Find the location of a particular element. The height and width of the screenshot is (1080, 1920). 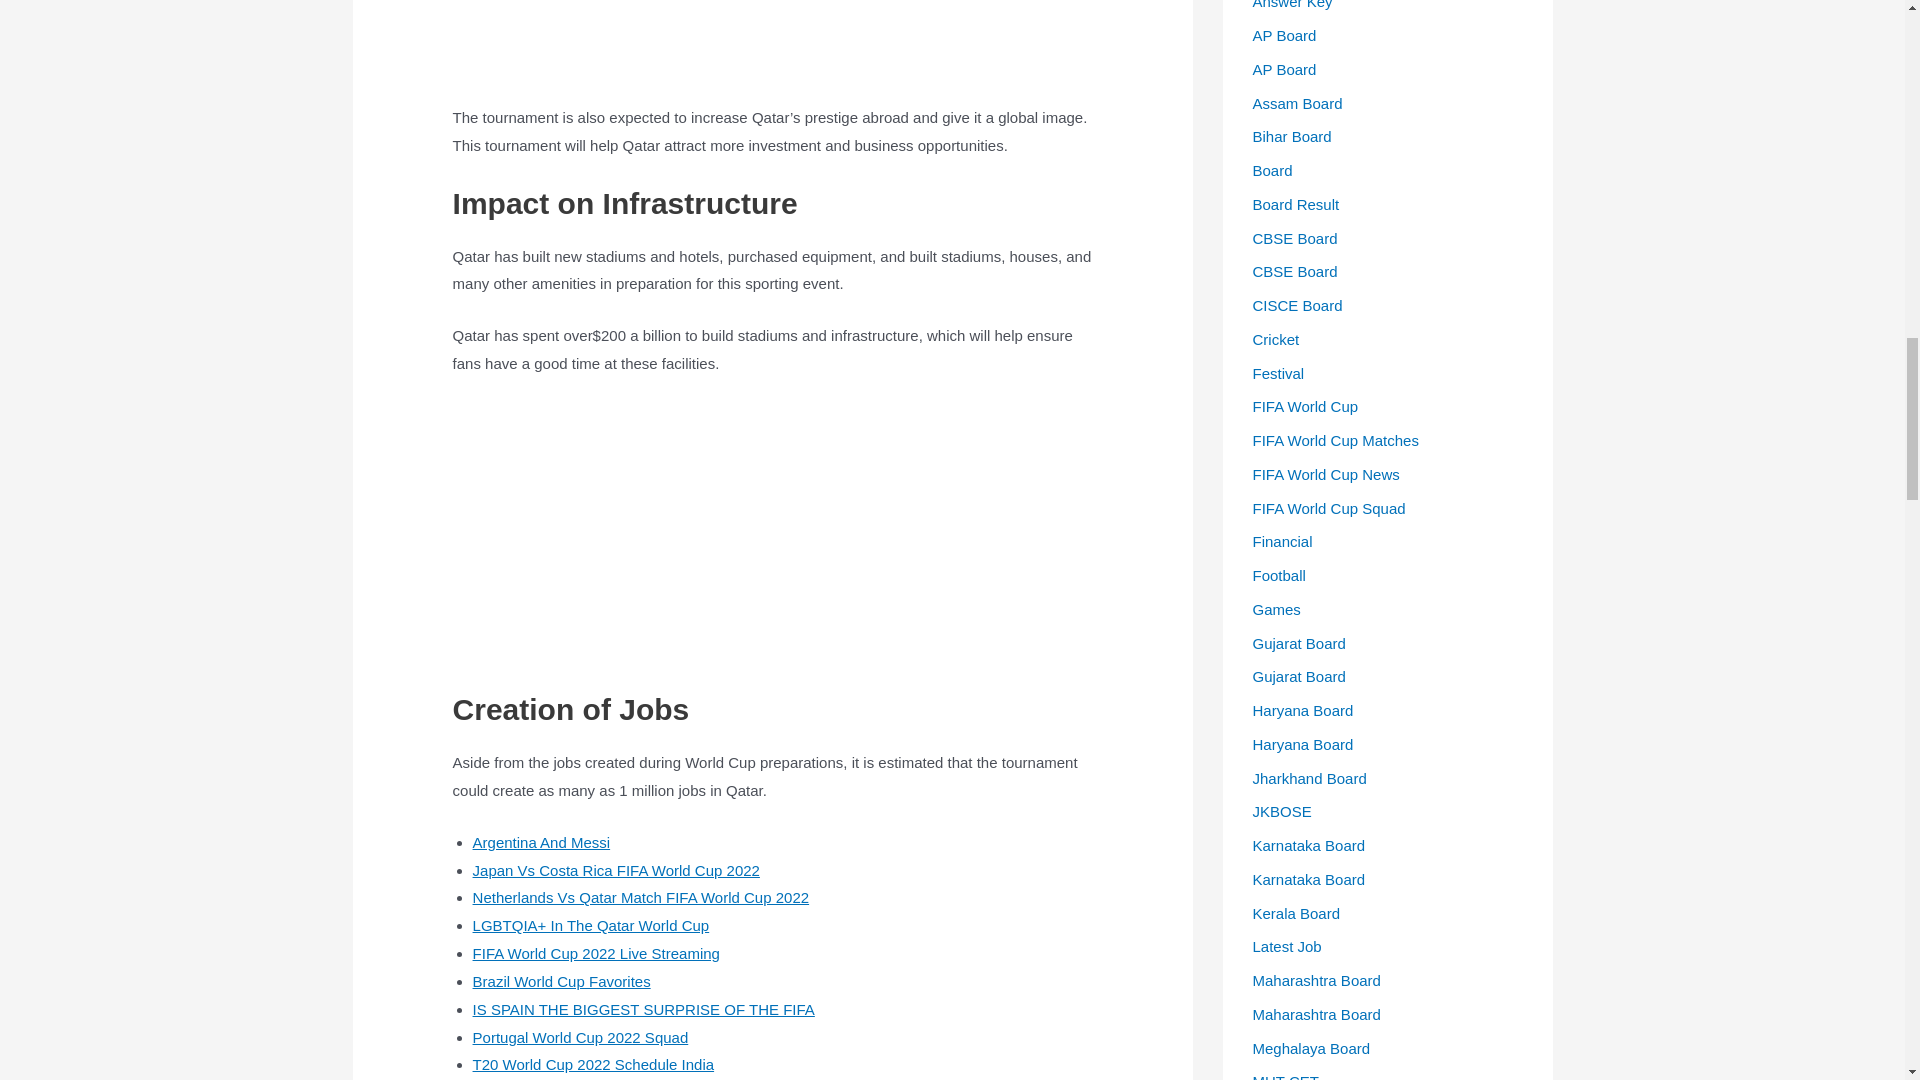

Netherlands Vs Qatar Match FIFA World Cup 2022 is located at coordinates (641, 897).